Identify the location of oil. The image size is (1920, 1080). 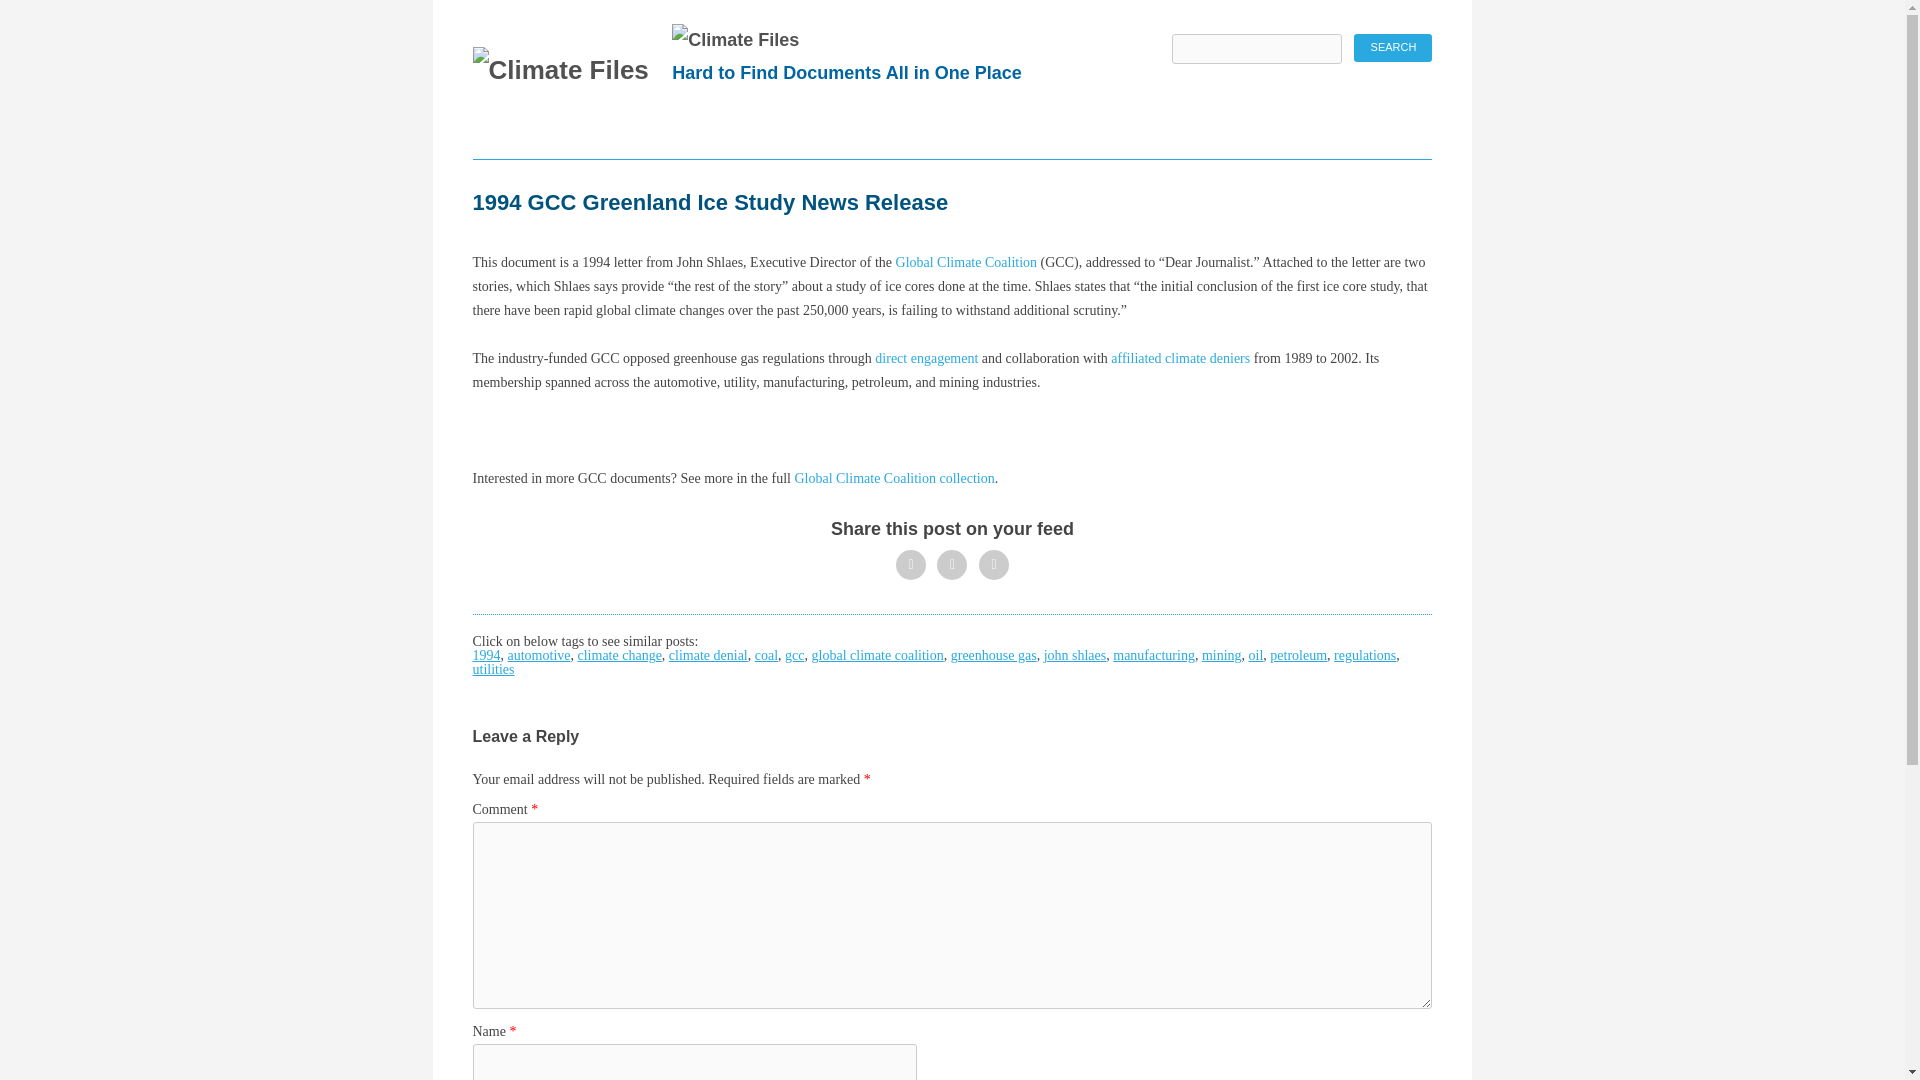
(1256, 656).